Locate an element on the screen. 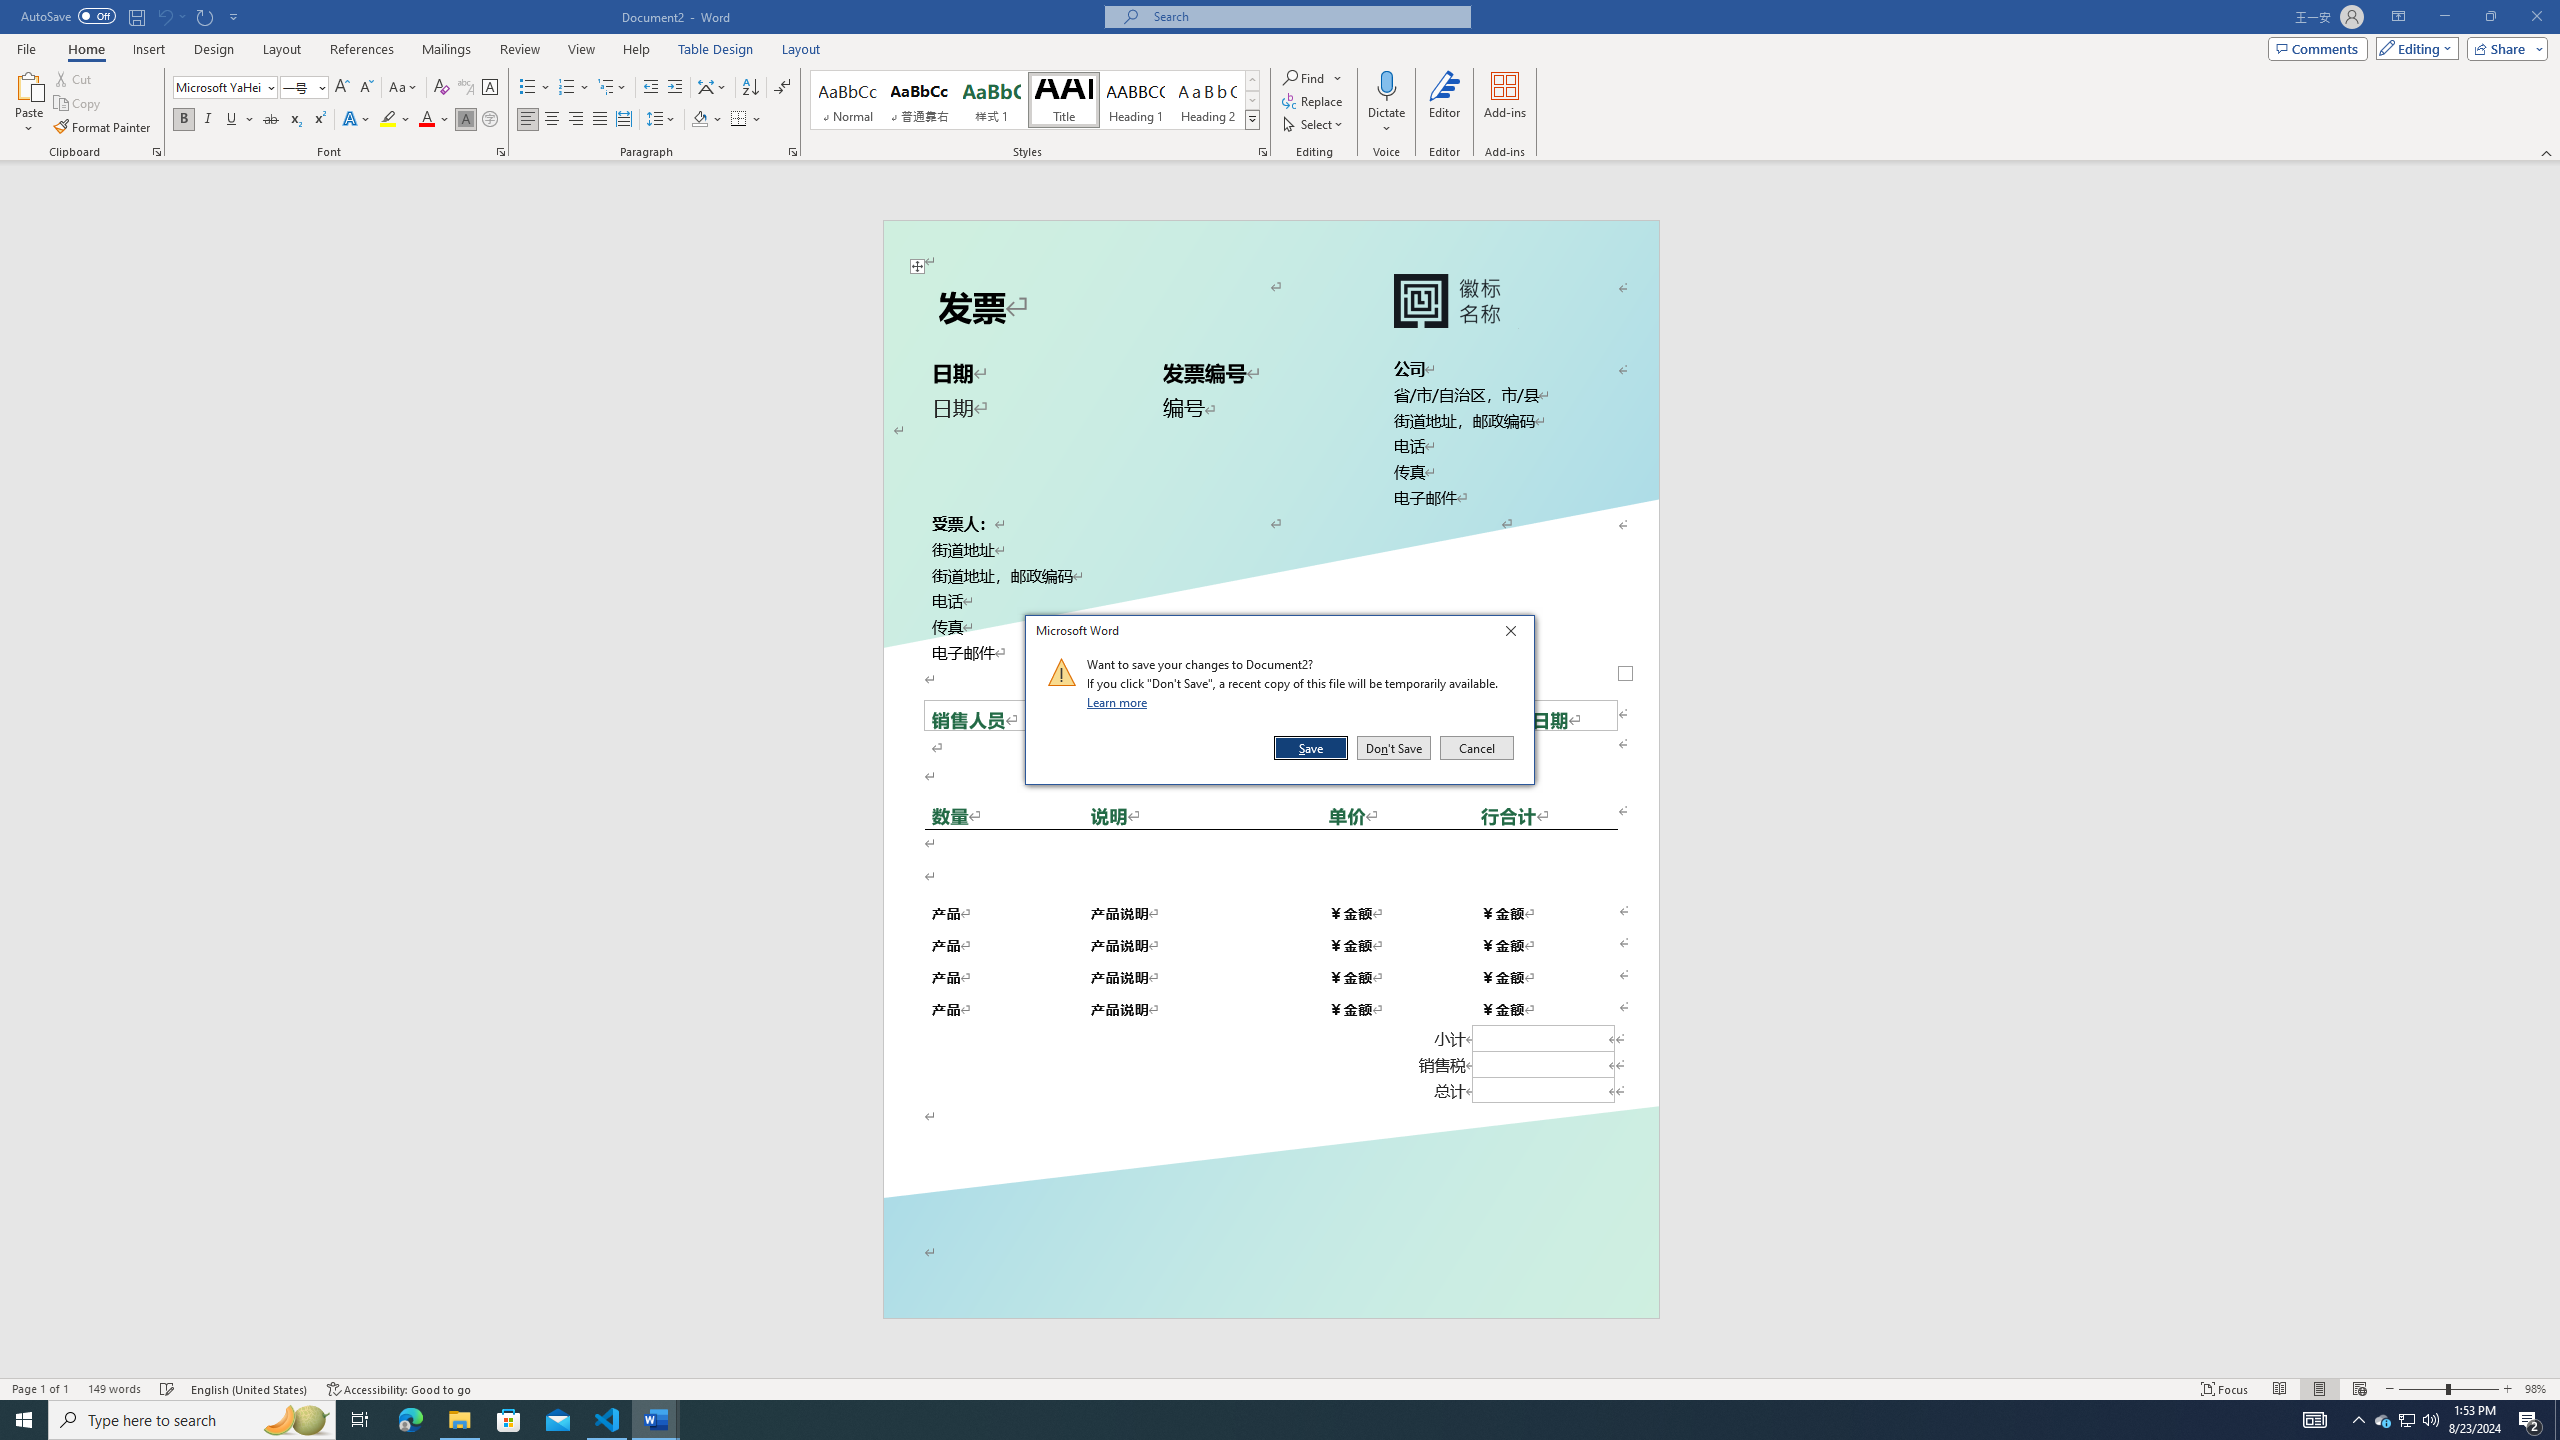  Zoom is located at coordinates (2448, 1389).